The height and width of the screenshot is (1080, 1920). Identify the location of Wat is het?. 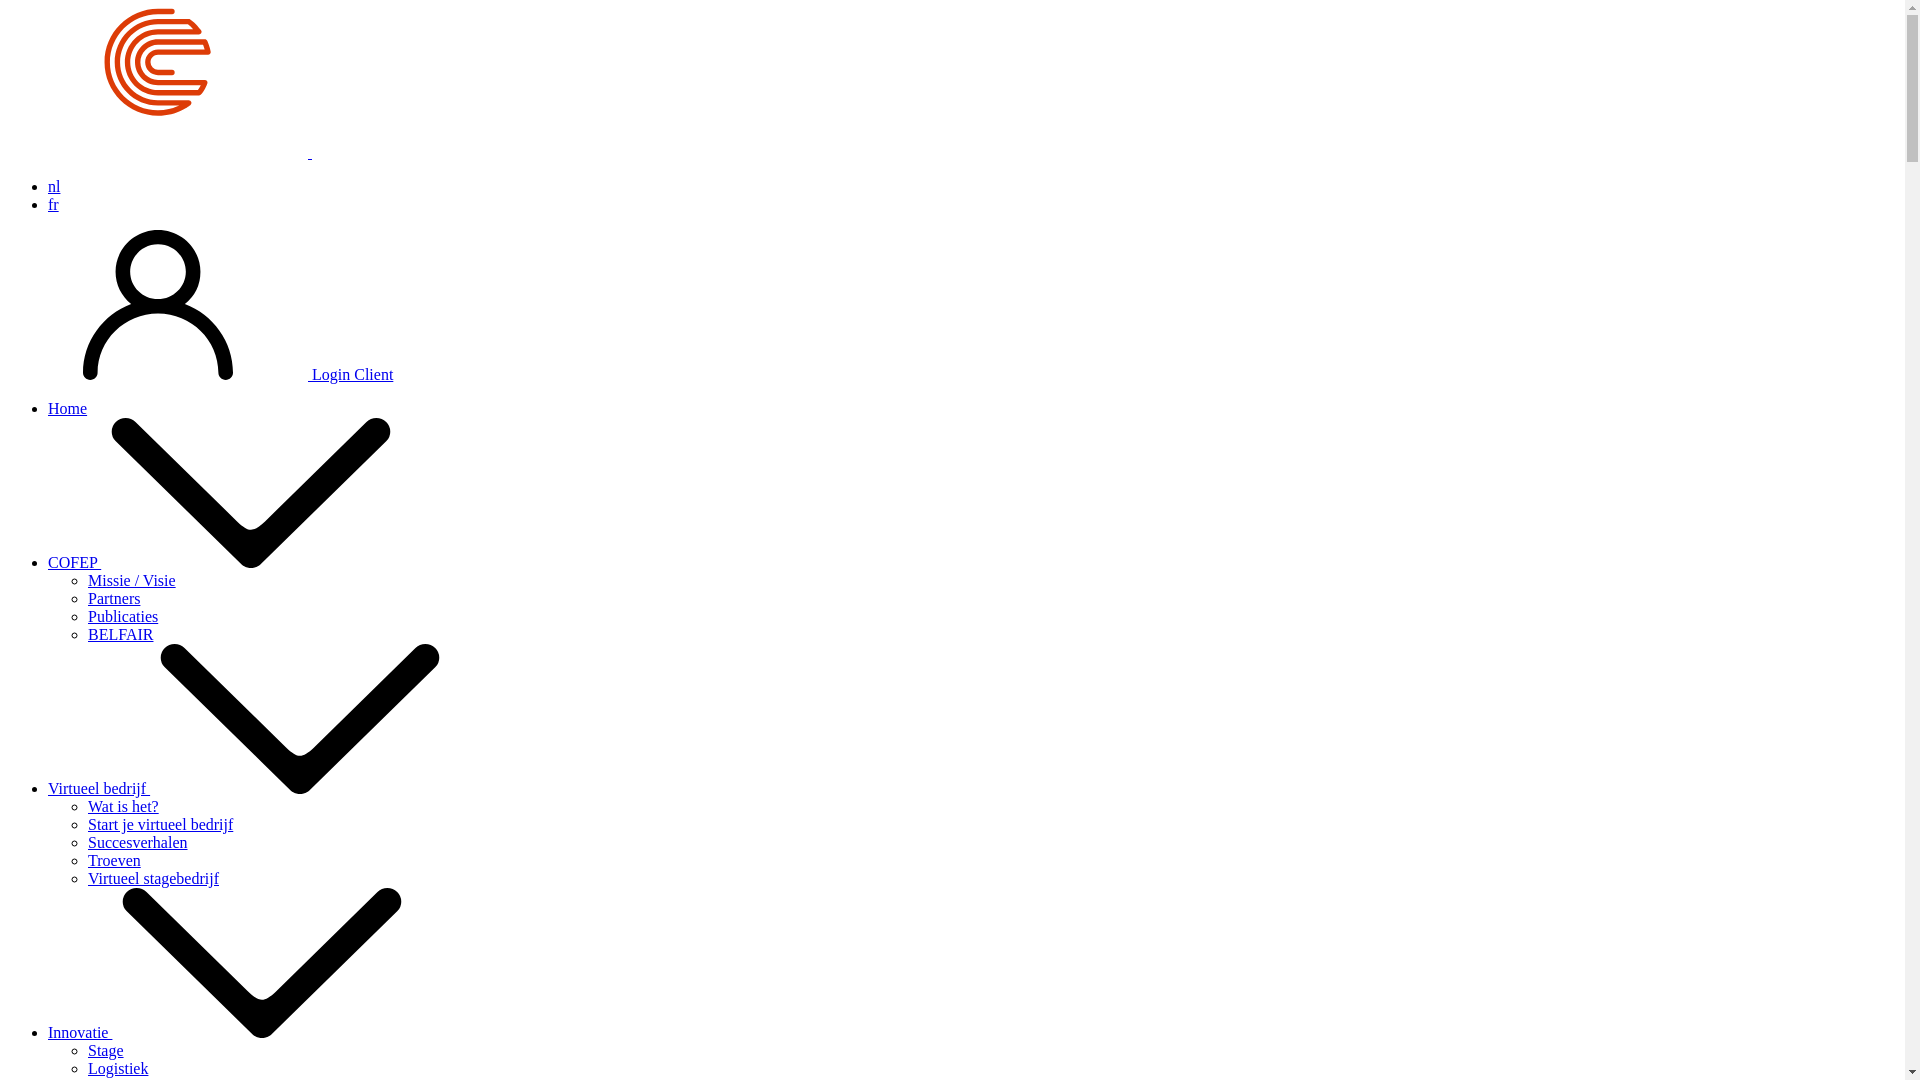
(124, 806).